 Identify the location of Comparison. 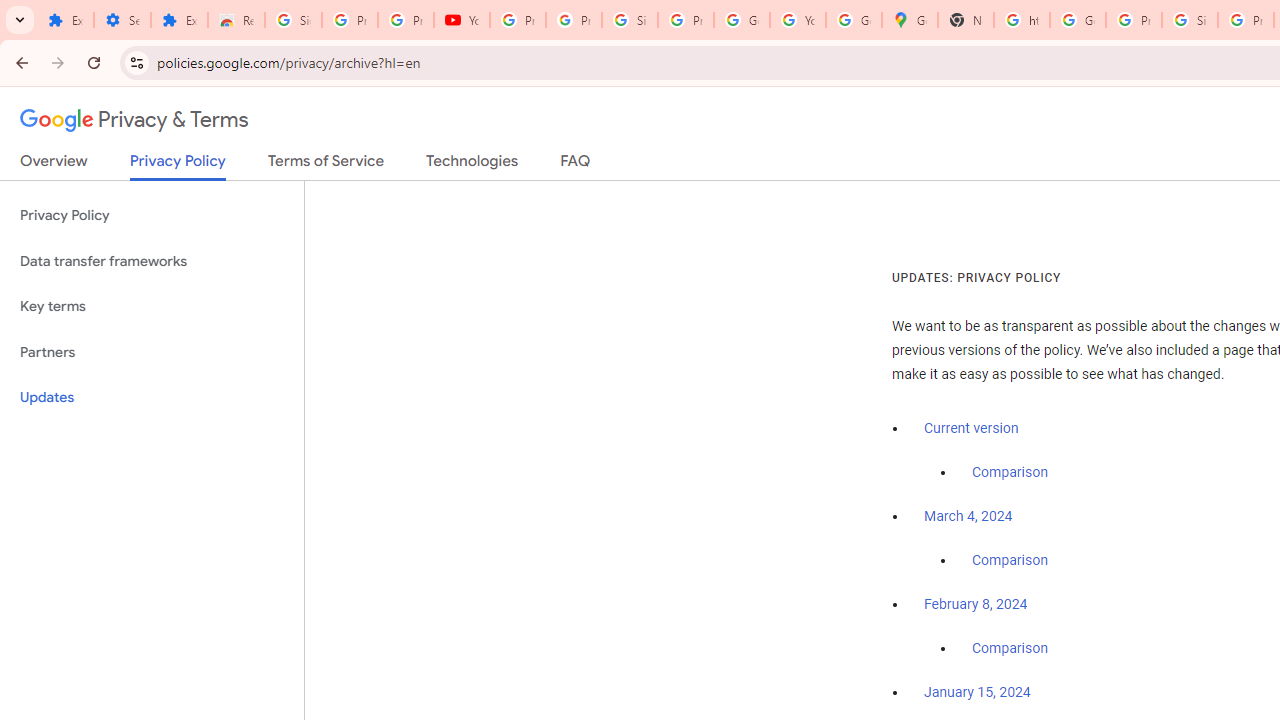
(1010, 649).